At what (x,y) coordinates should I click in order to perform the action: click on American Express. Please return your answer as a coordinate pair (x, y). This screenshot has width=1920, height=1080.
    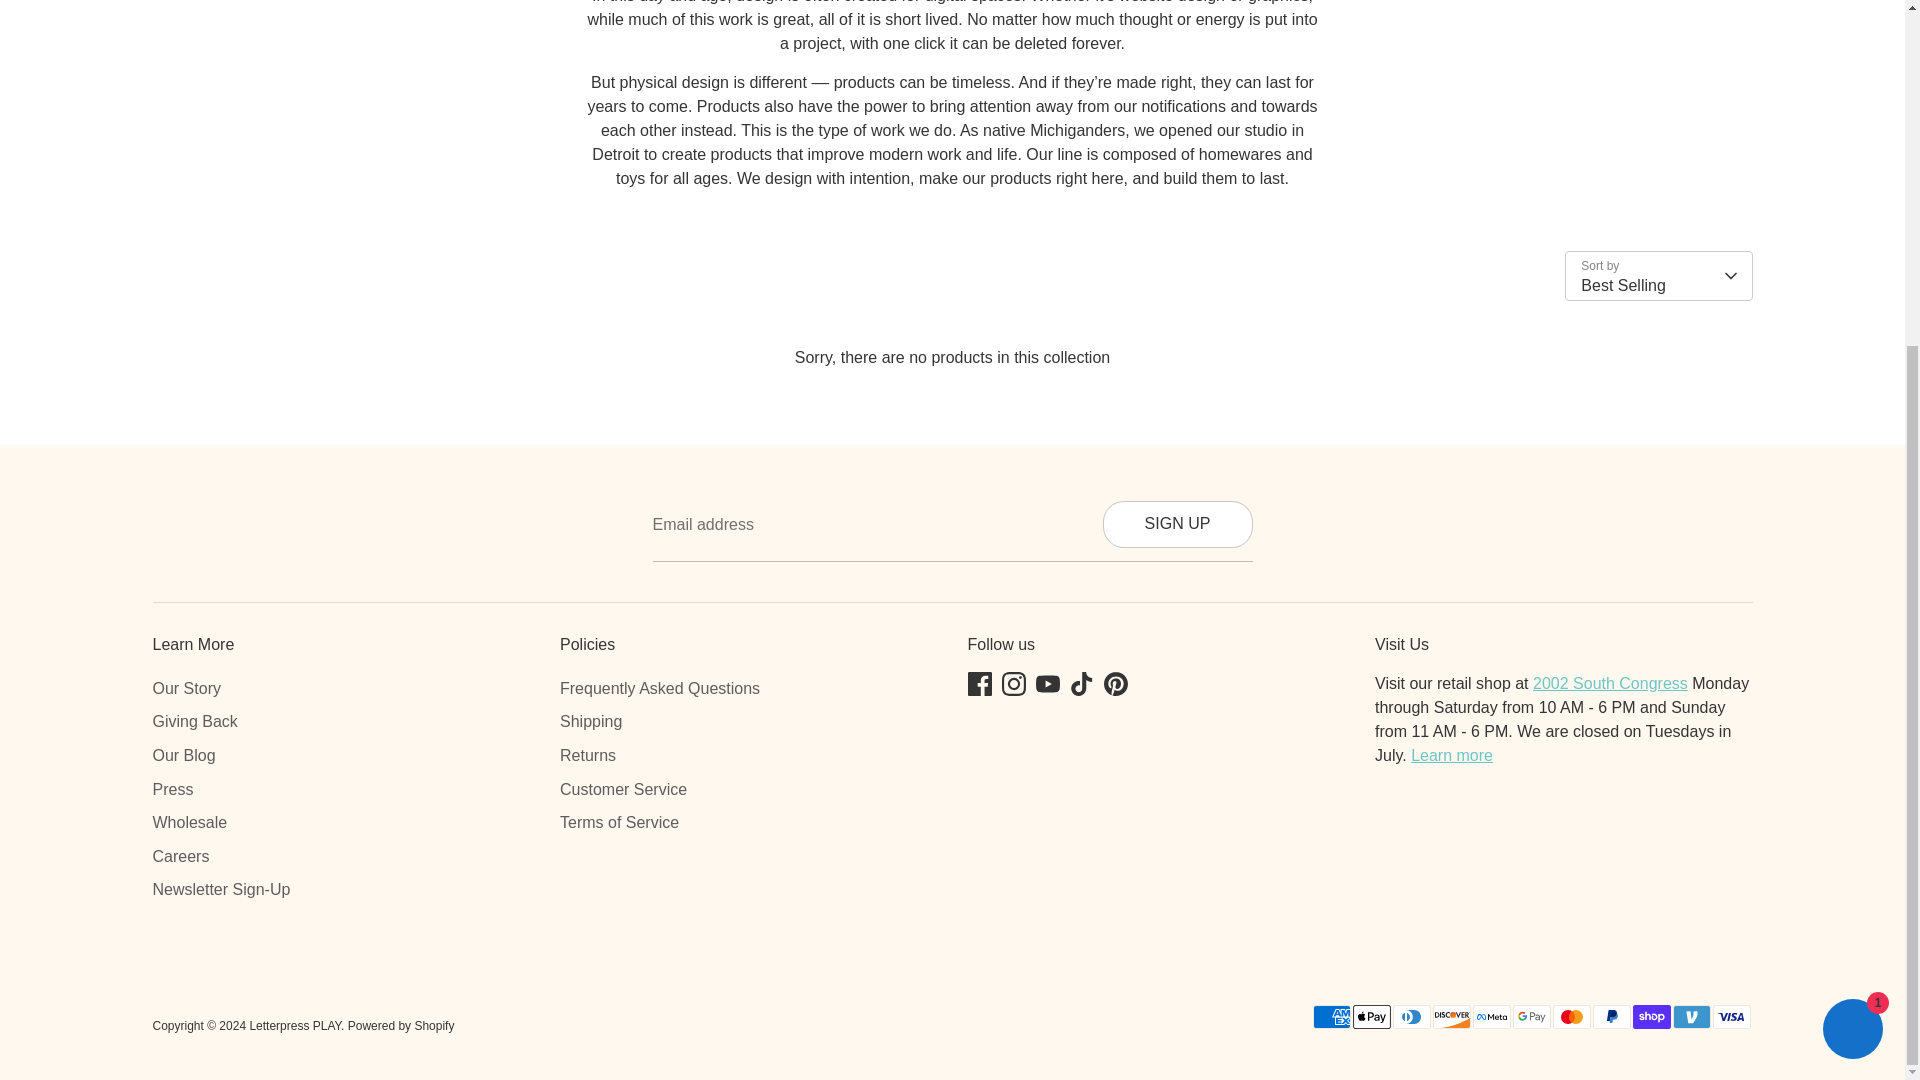
    Looking at the image, I should click on (1330, 1017).